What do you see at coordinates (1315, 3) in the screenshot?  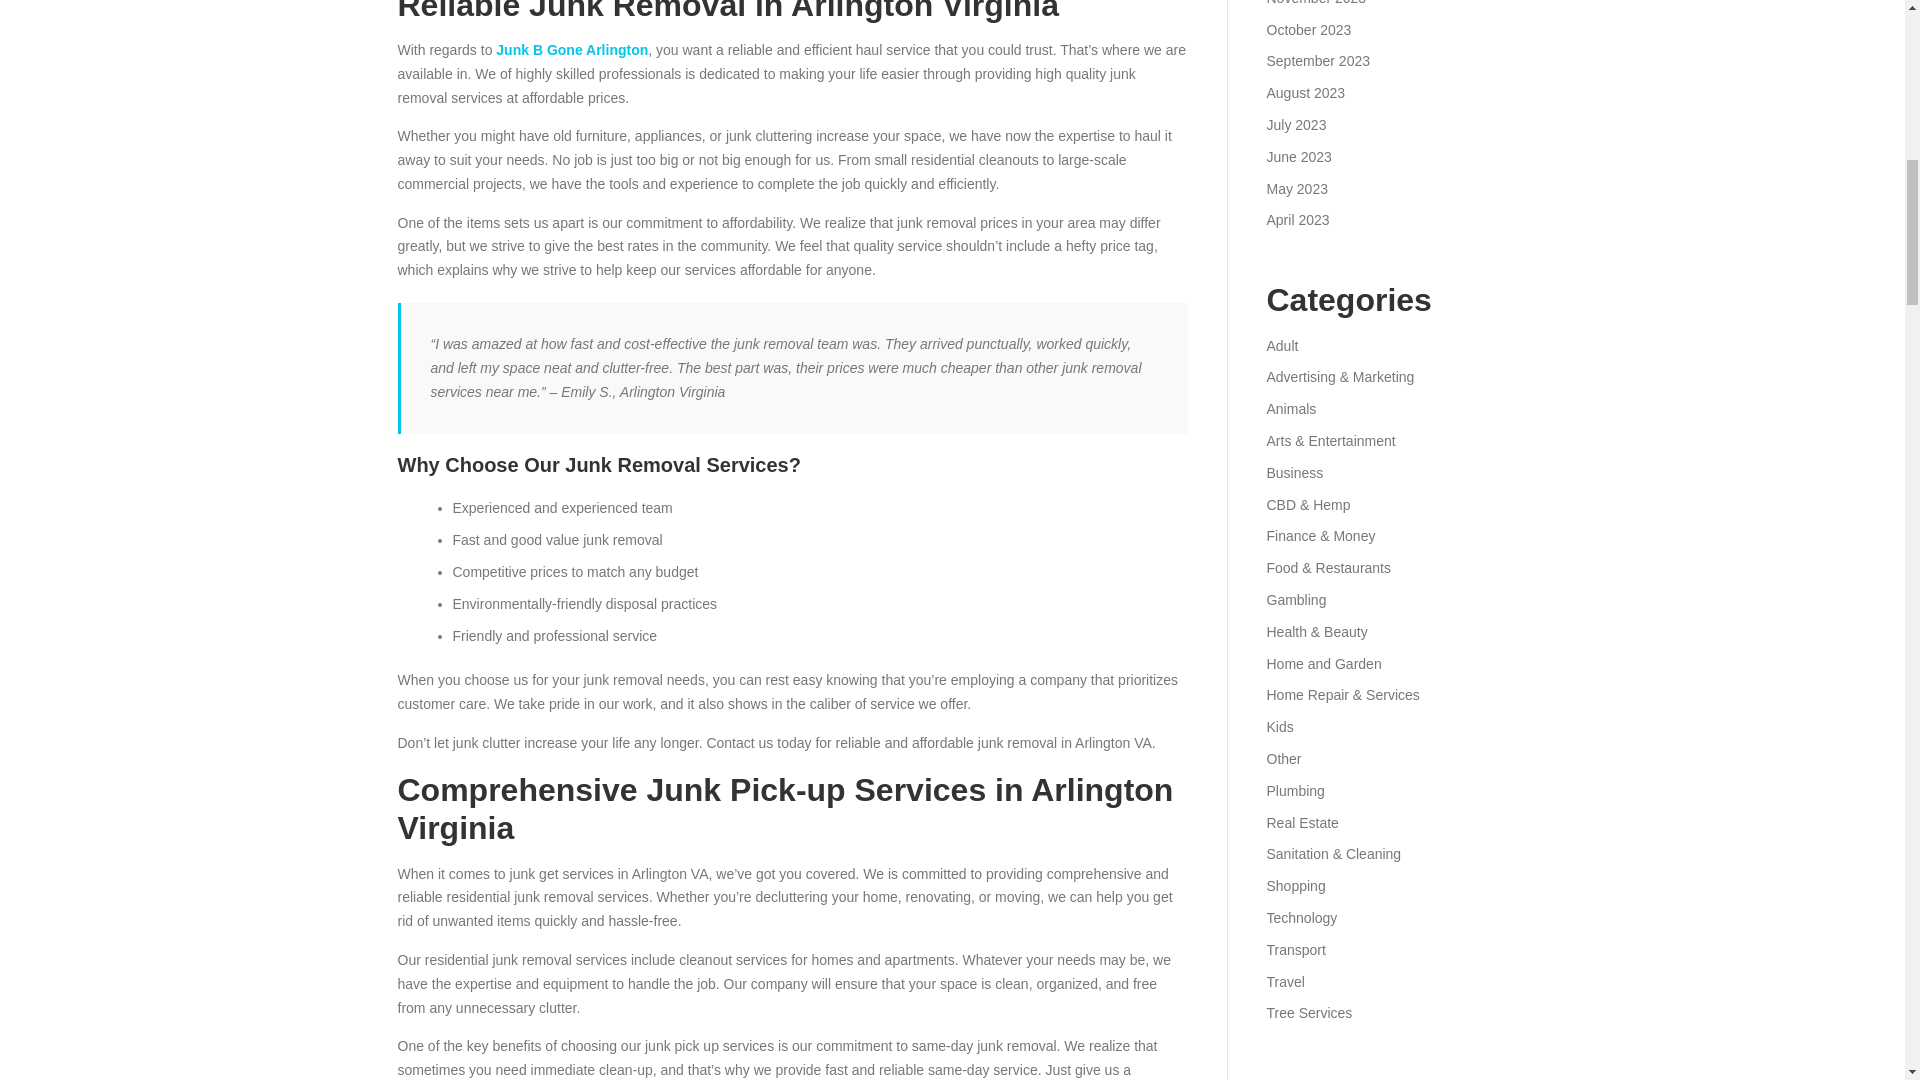 I see `November 2023` at bounding box center [1315, 3].